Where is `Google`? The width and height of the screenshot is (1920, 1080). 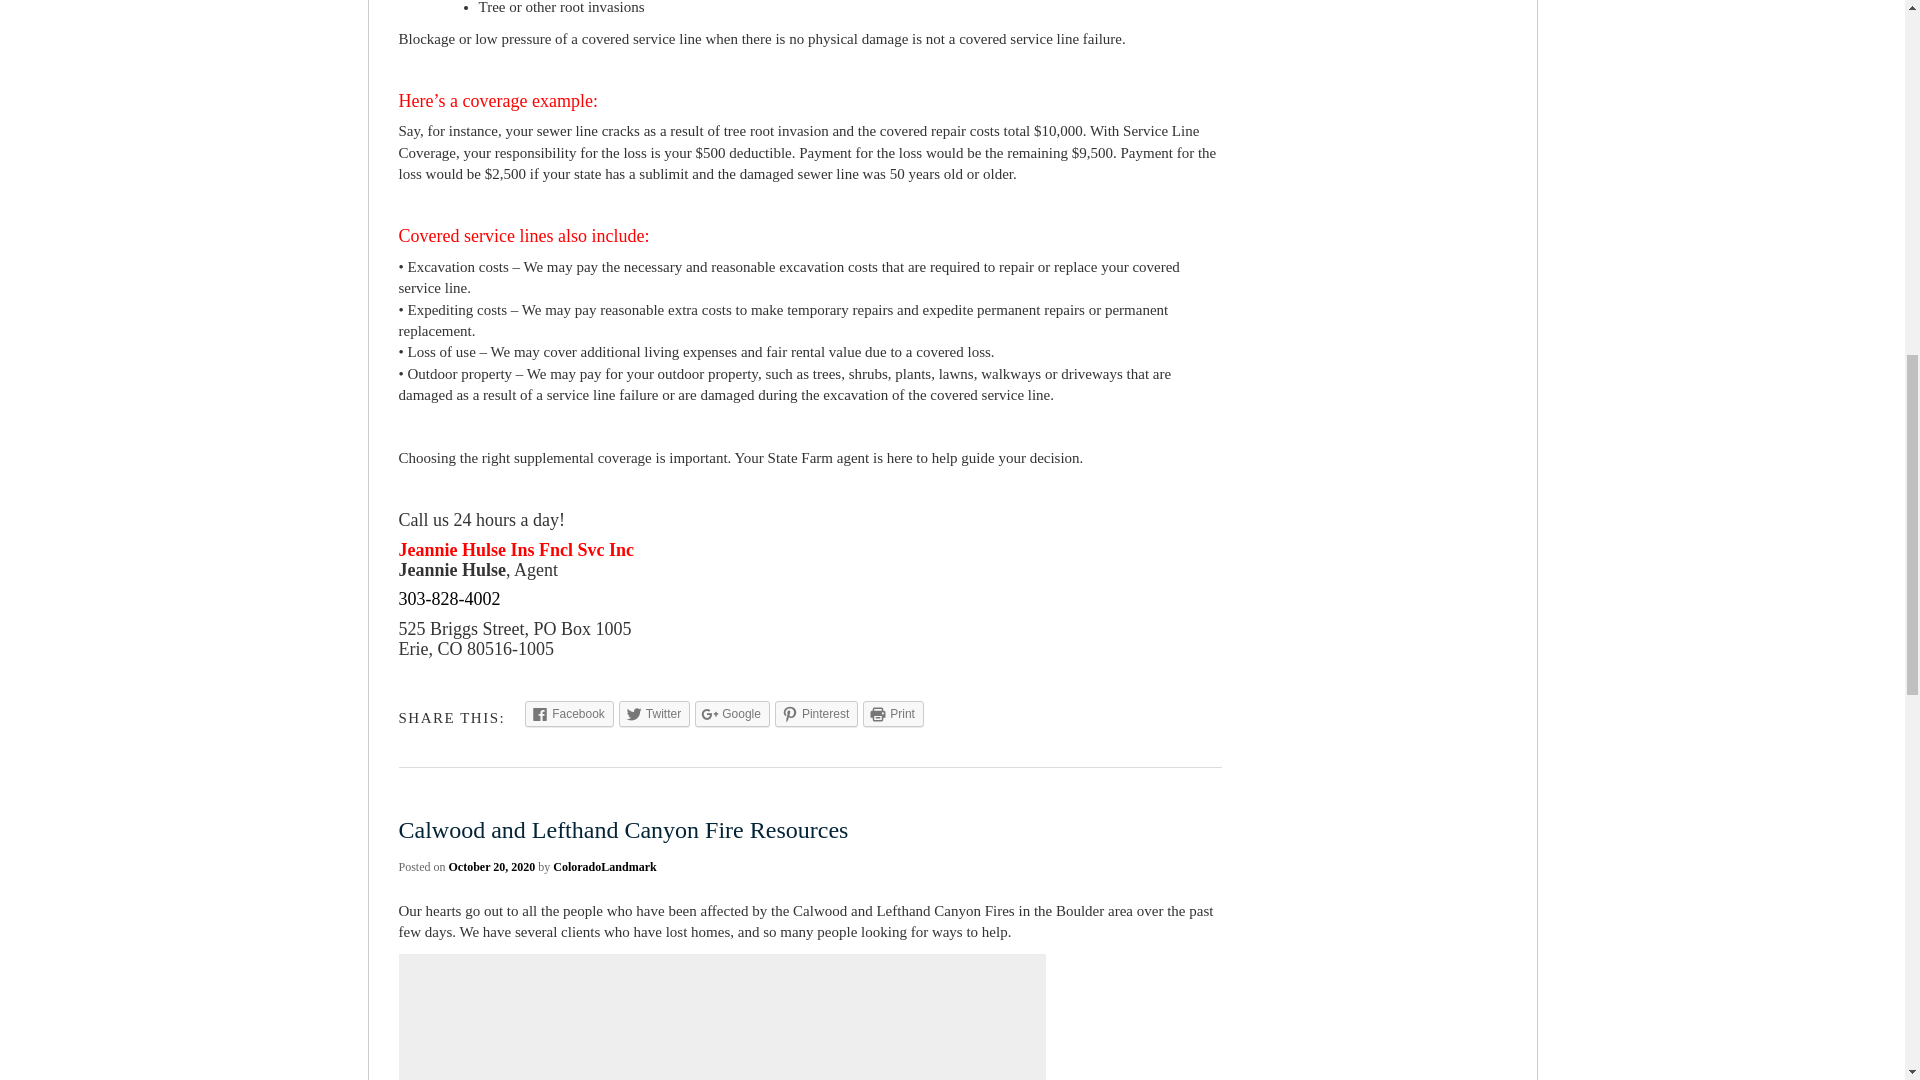
Google is located at coordinates (732, 713).